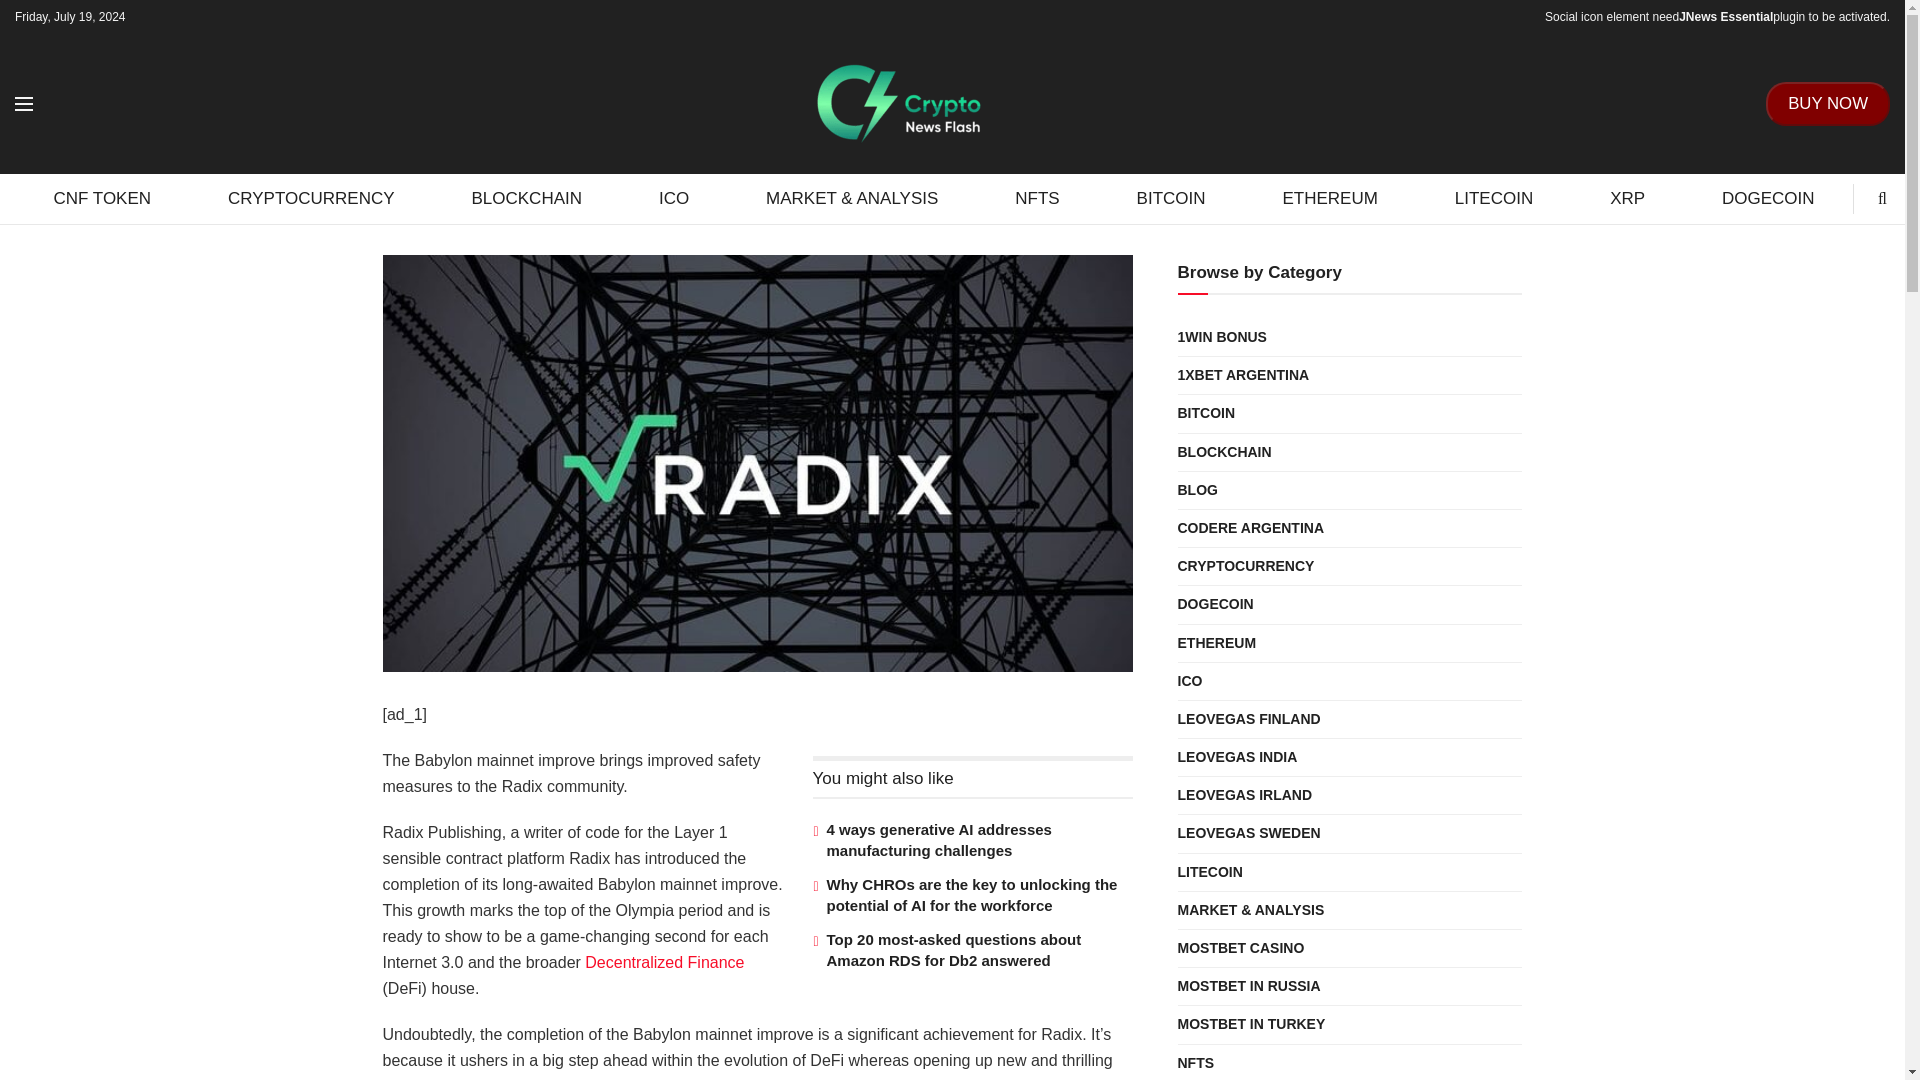 The height and width of the screenshot is (1080, 1920). What do you see at coordinates (1628, 198) in the screenshot?
I see `XRP` at bounding box center [1628, 198].